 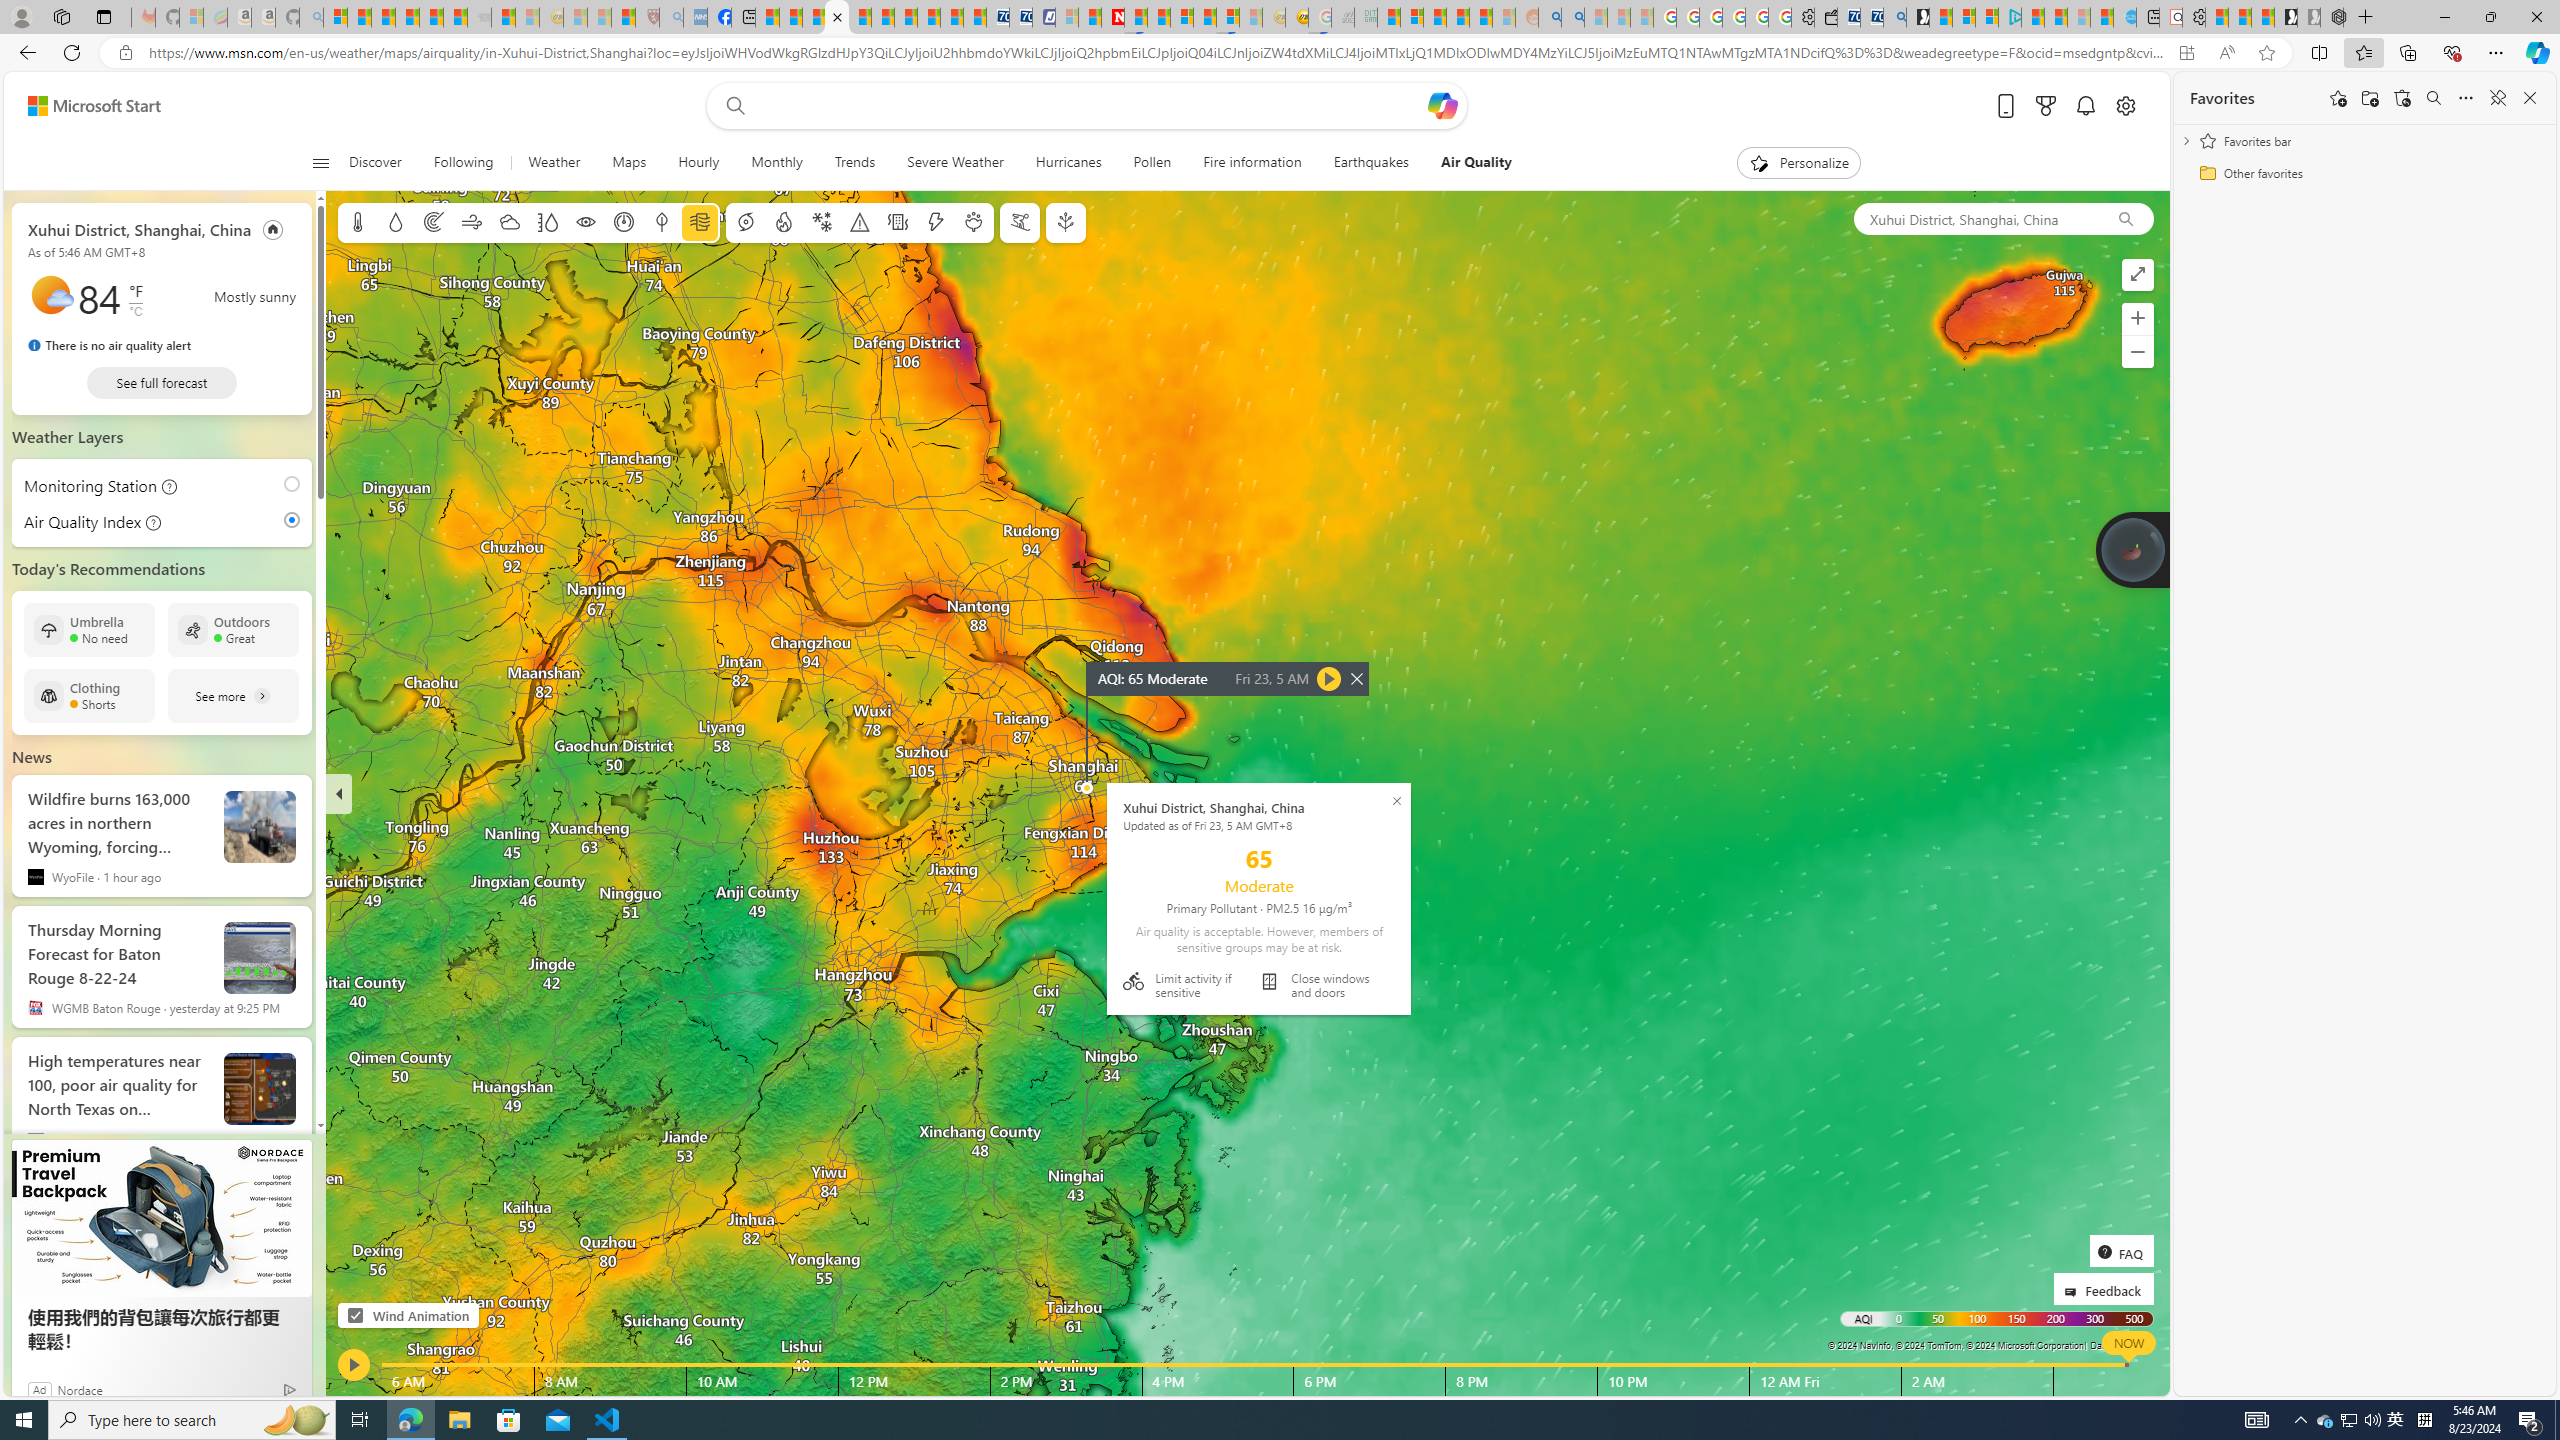 What do you see at coordinates (744, 222) in the screenshot?
I see `Hurricane` at bounding box center [744, 222].